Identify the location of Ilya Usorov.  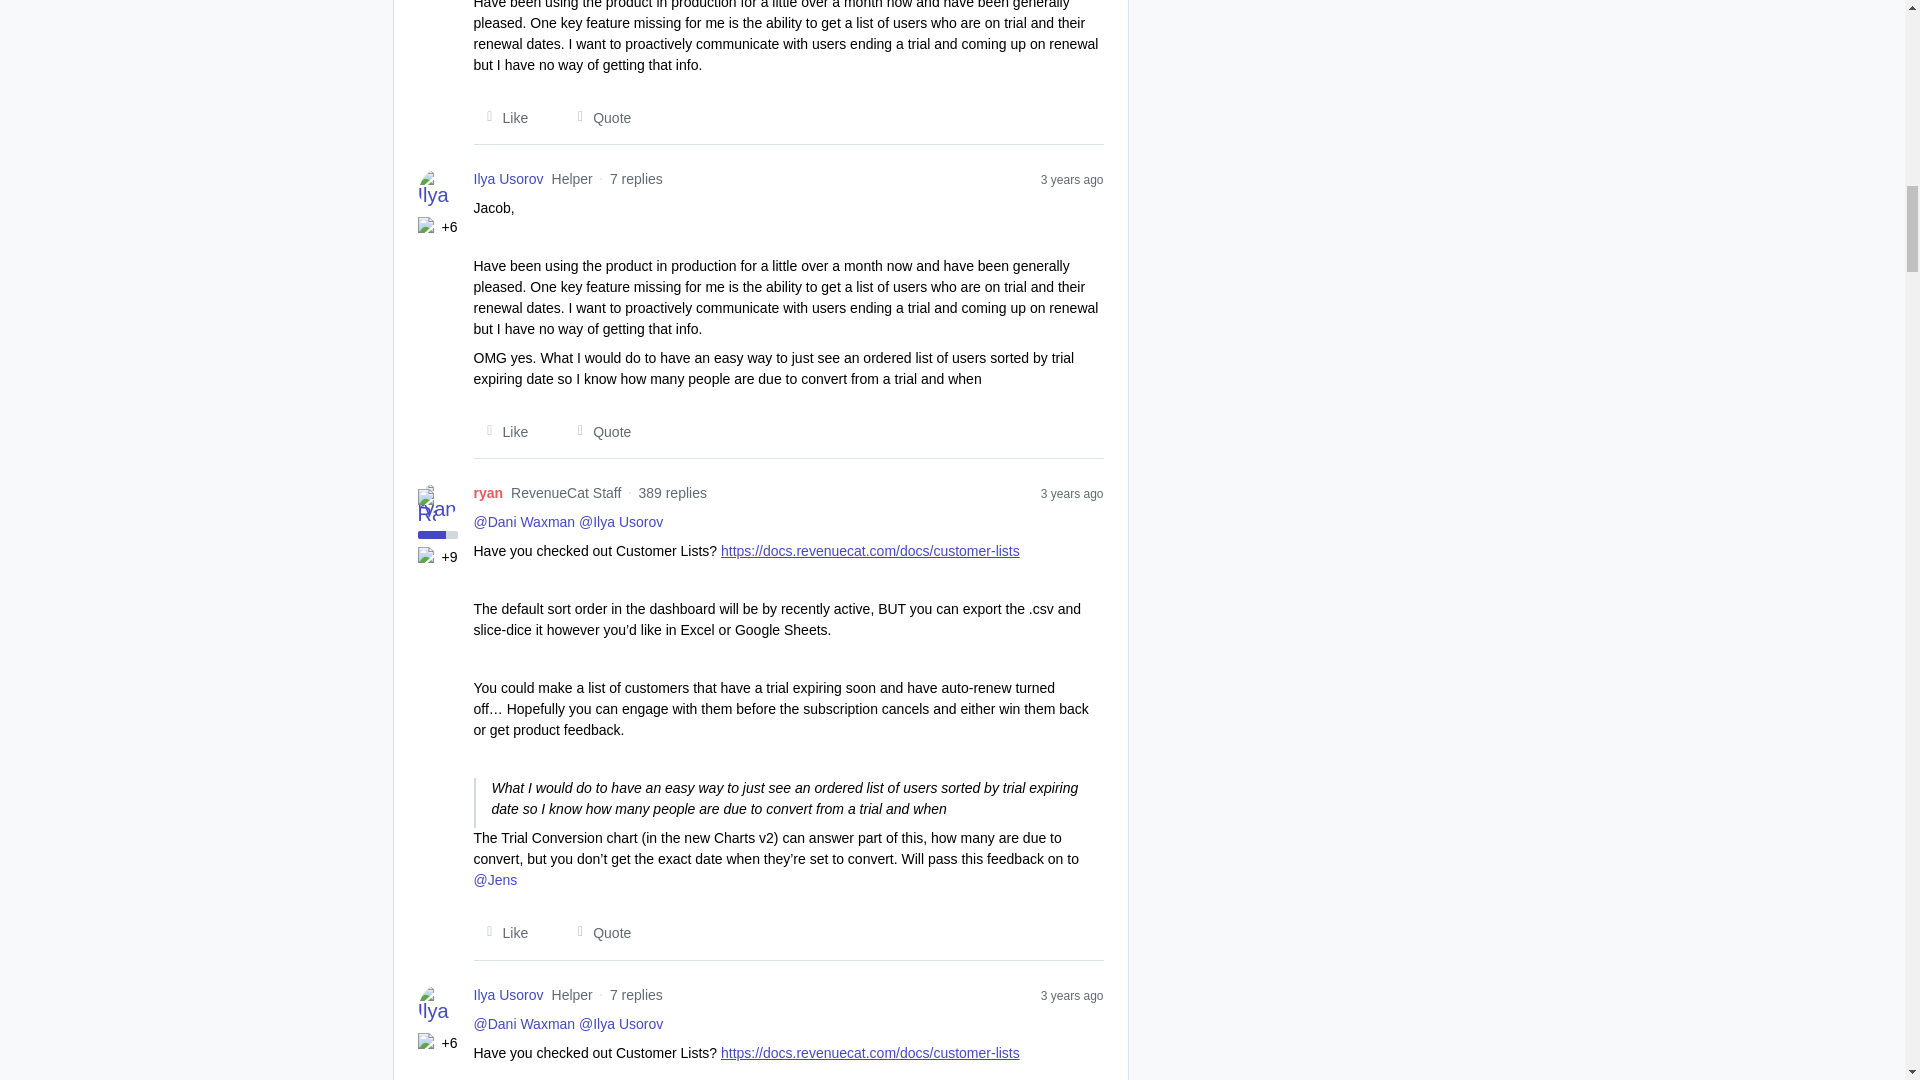
(508, 994).